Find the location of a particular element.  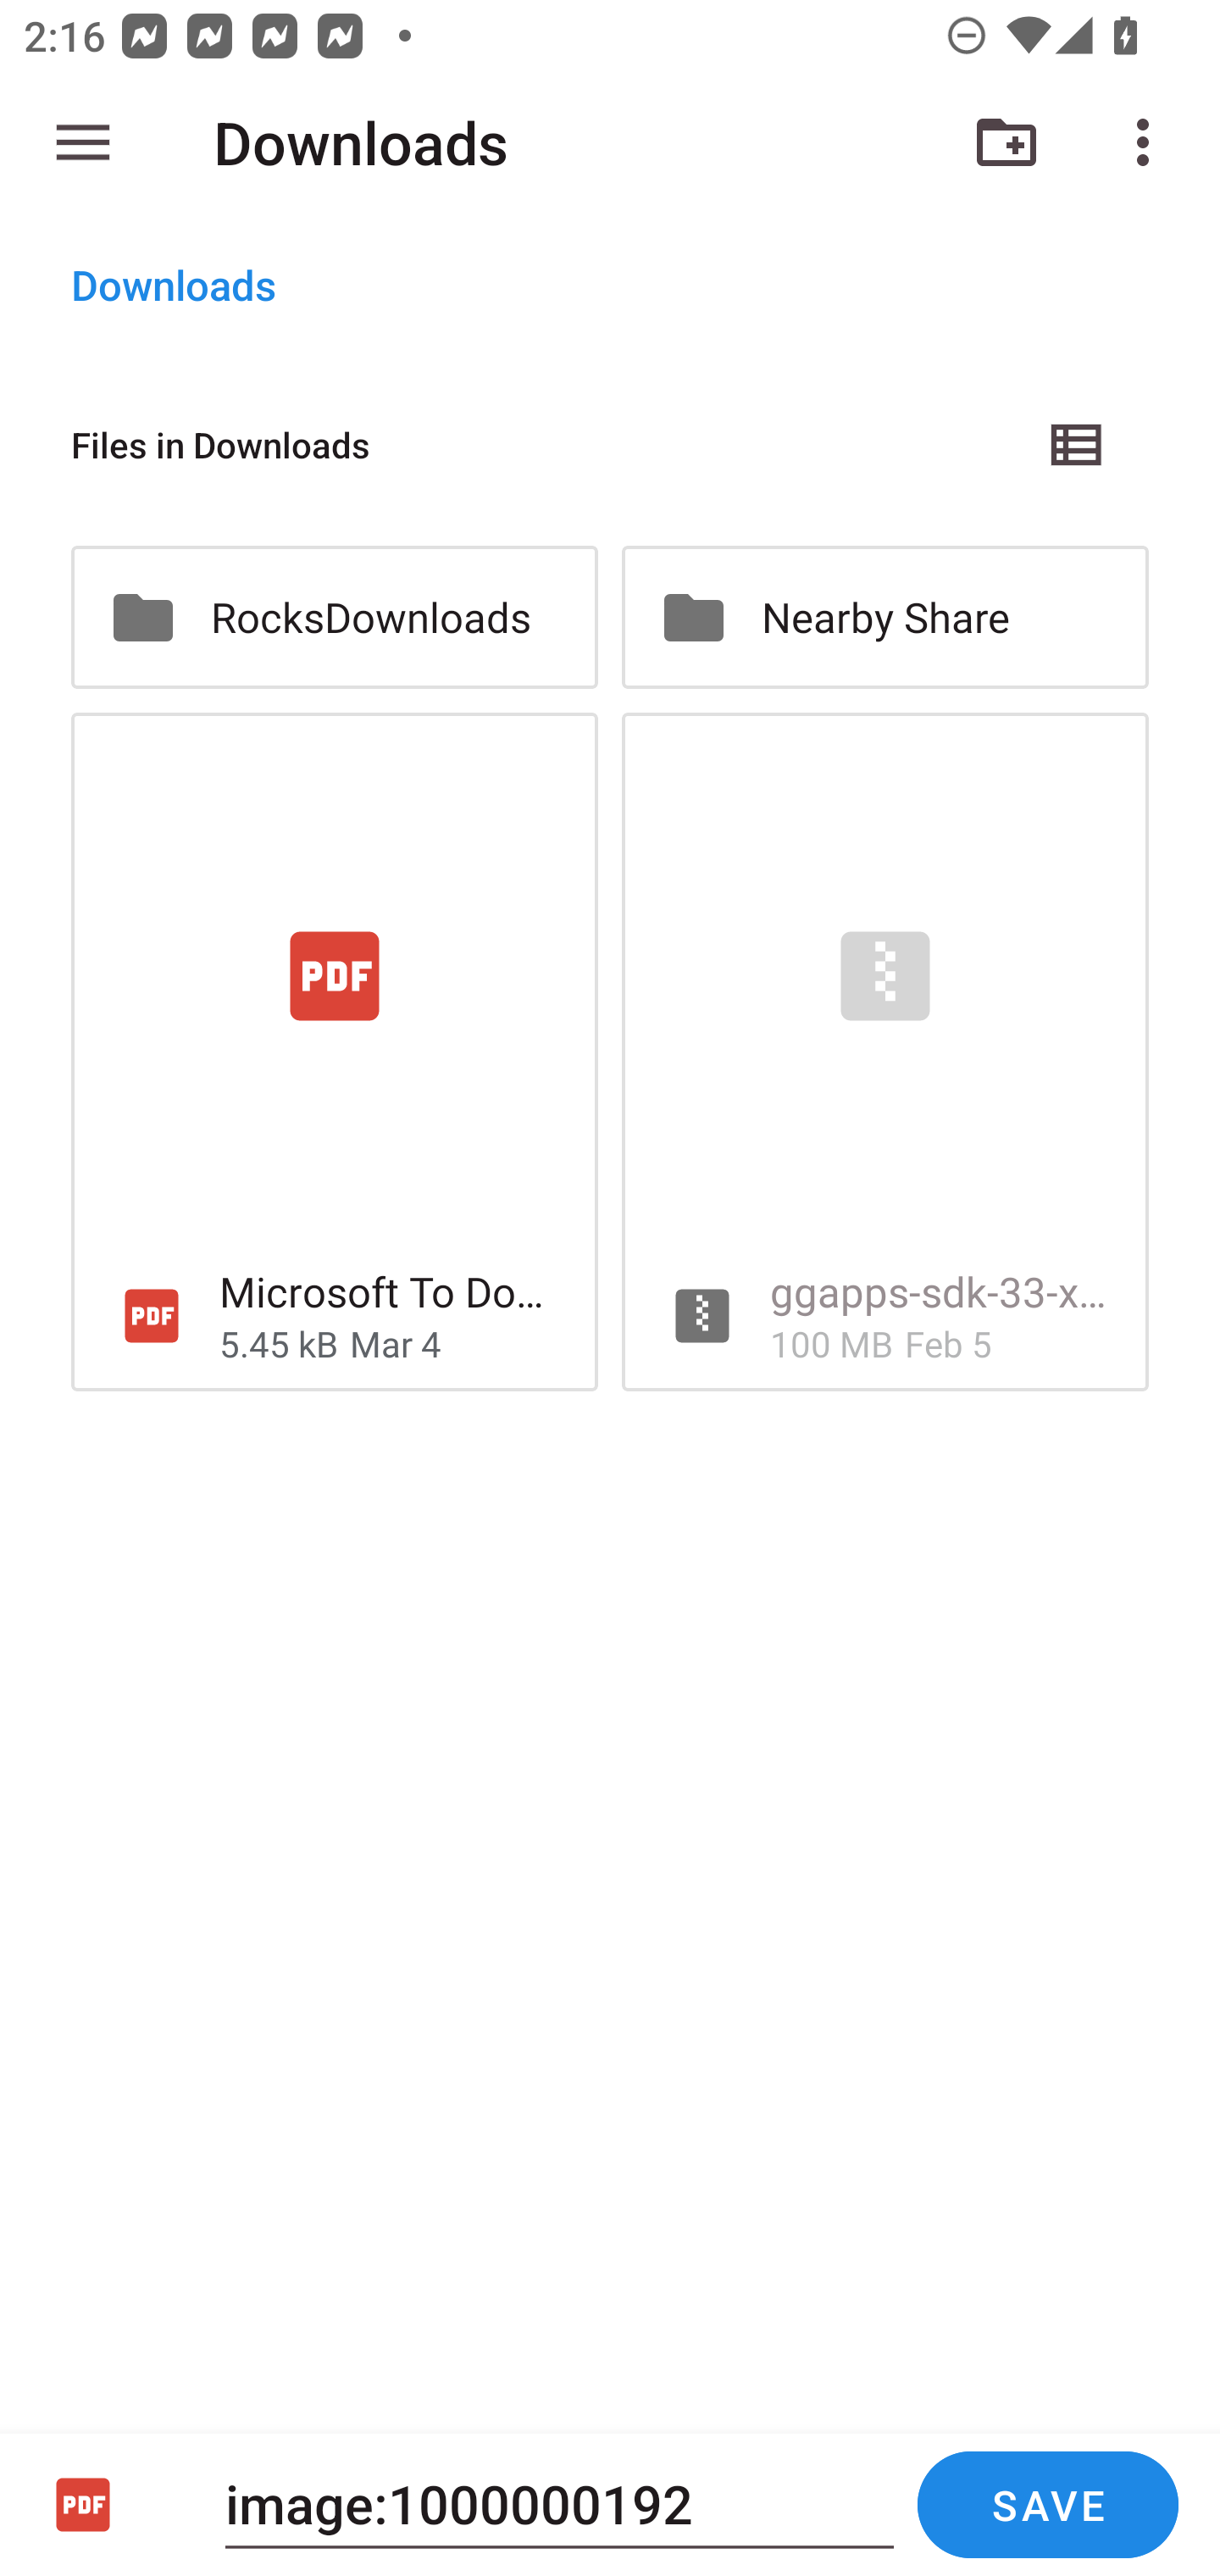

Show roots is located at coordinates (83, 142).